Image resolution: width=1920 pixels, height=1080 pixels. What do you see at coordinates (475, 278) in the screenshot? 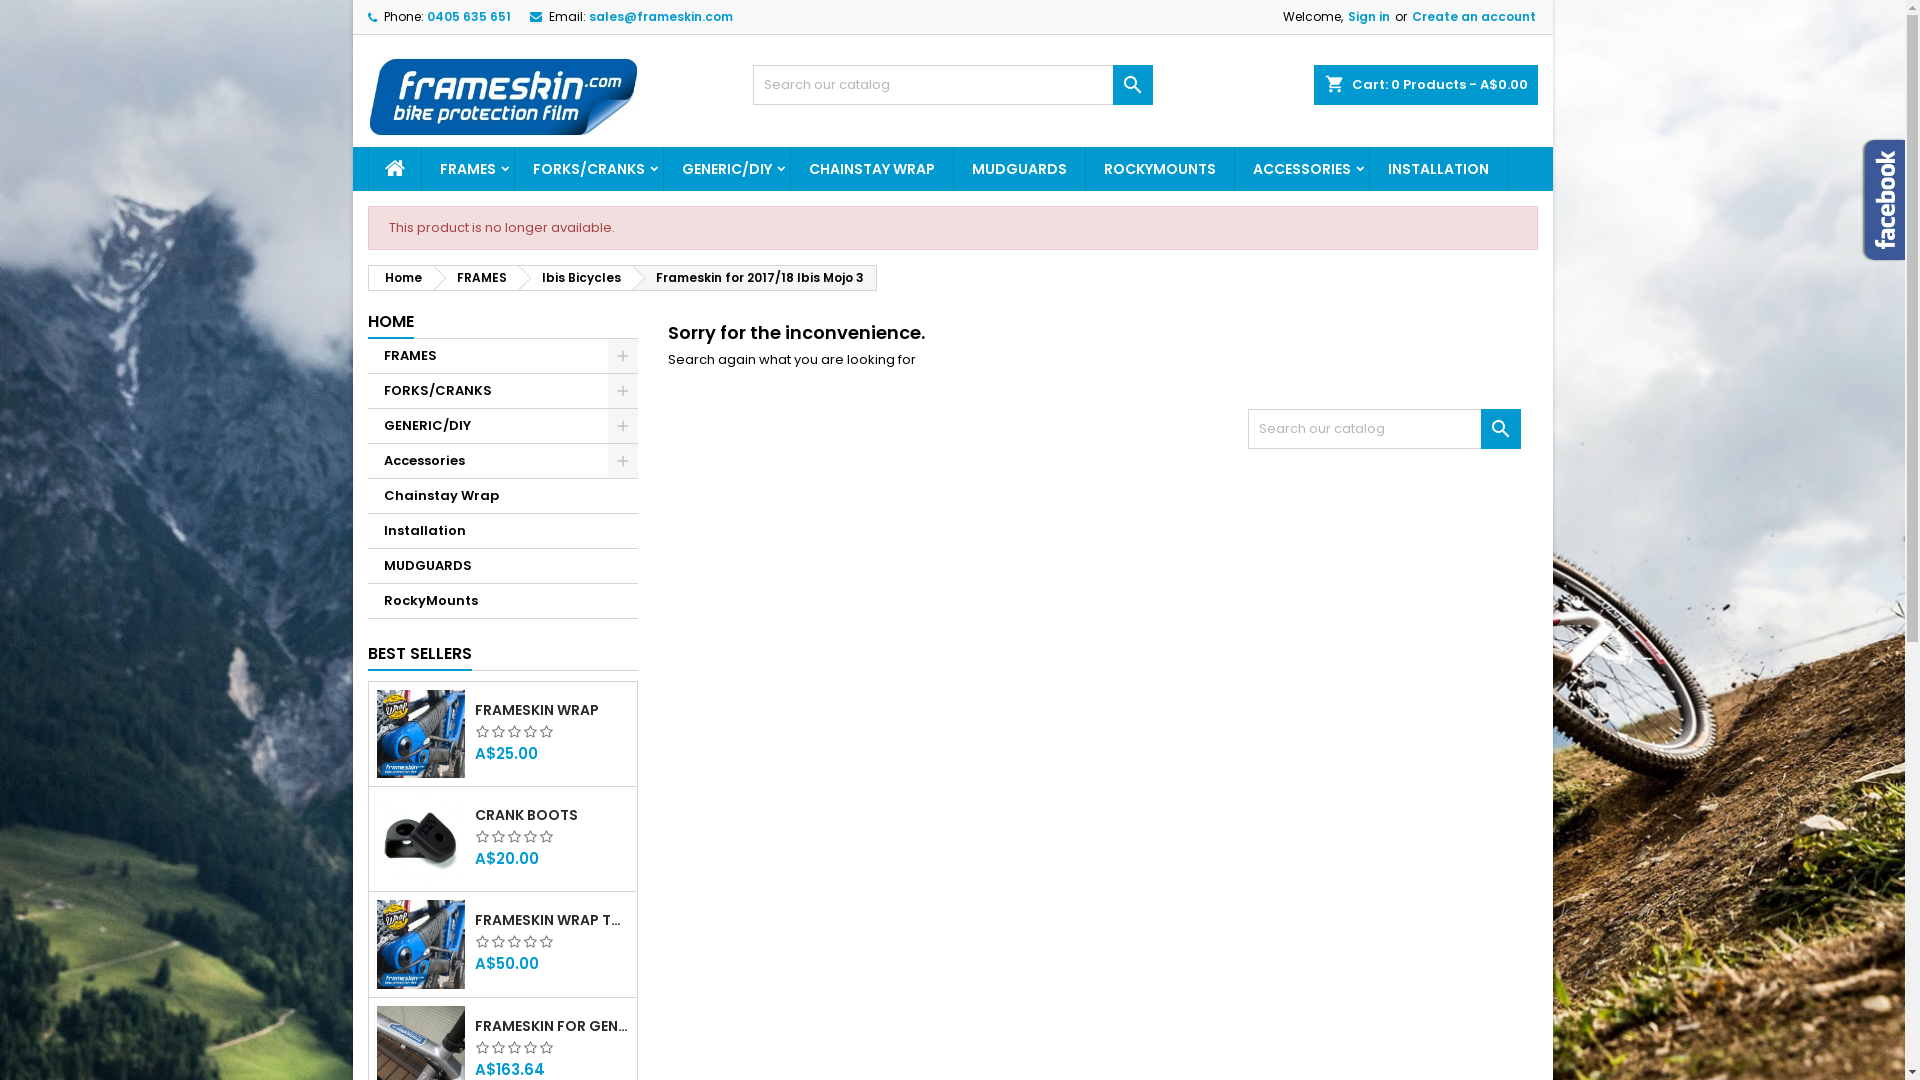
I see `FRAMES` at bounding box center [475, 278].